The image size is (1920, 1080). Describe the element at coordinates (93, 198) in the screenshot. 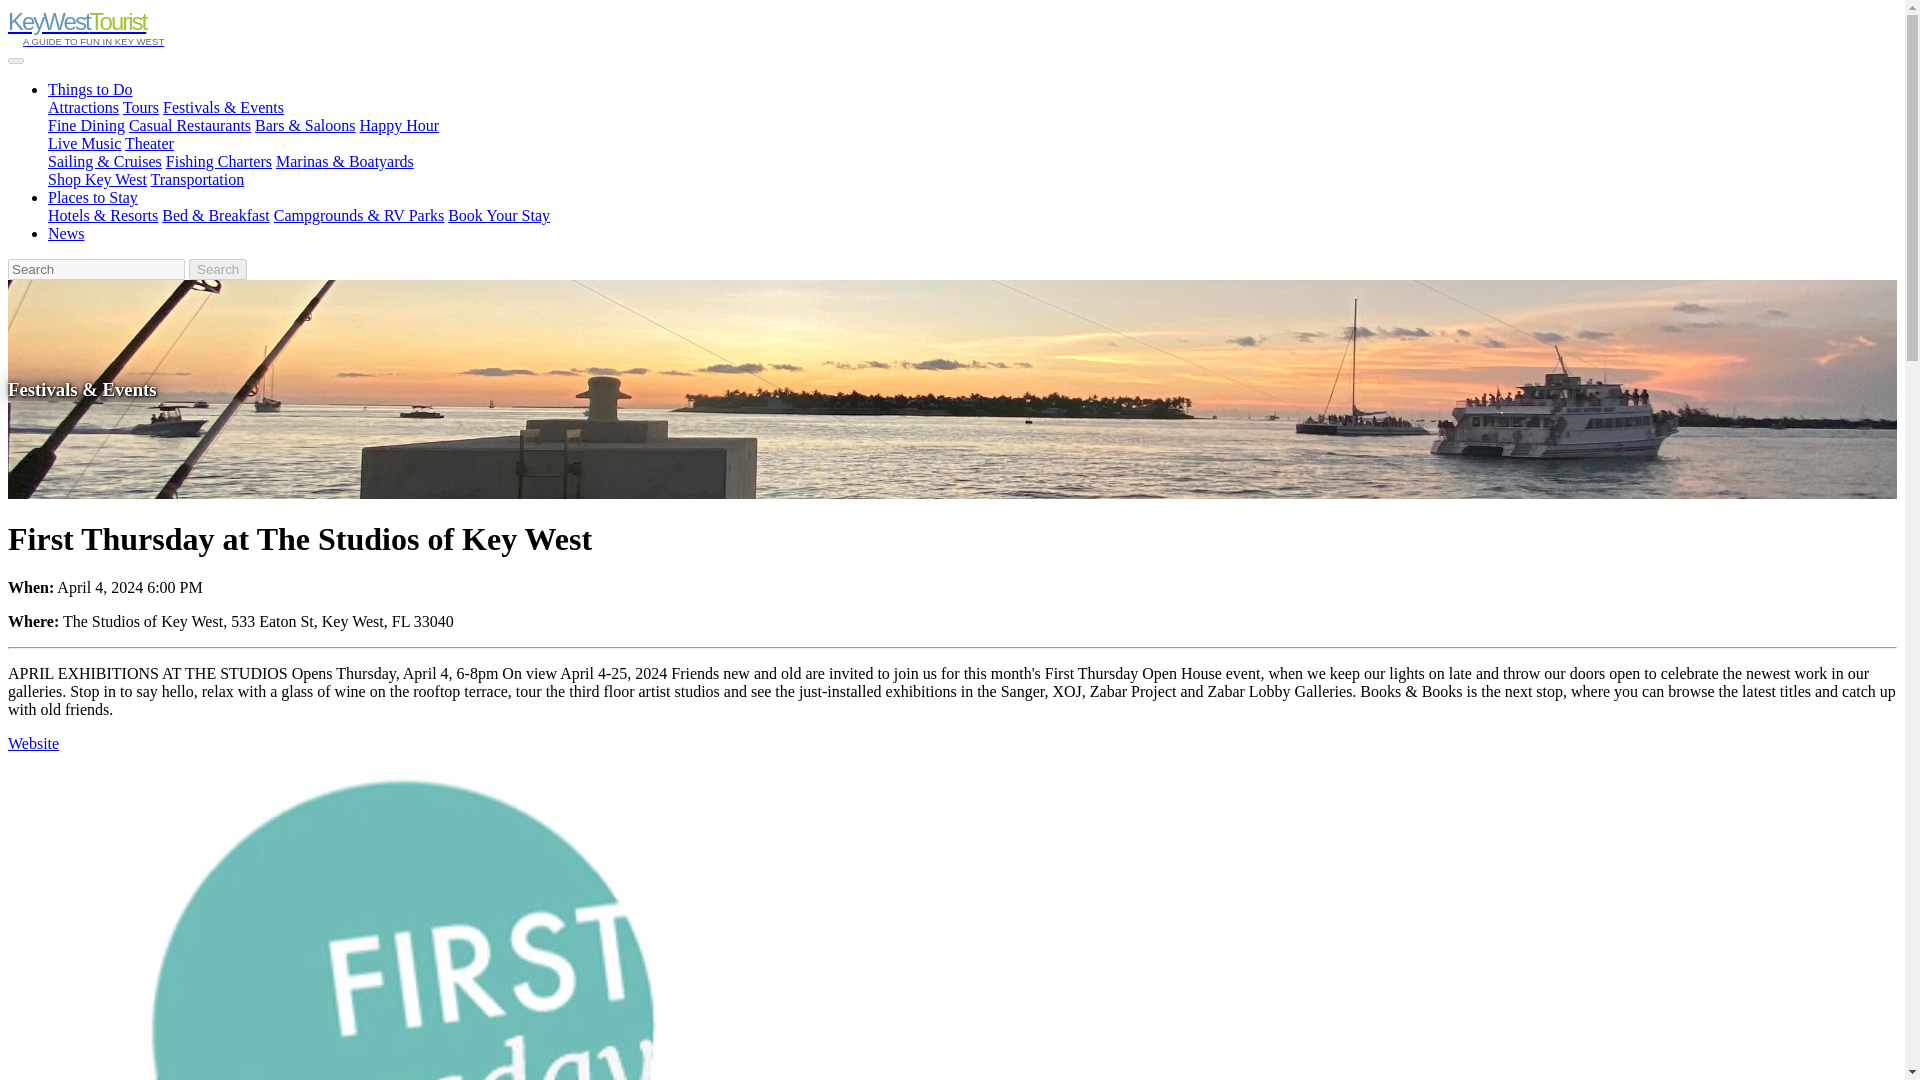

I see `Places to Stay` at that location.